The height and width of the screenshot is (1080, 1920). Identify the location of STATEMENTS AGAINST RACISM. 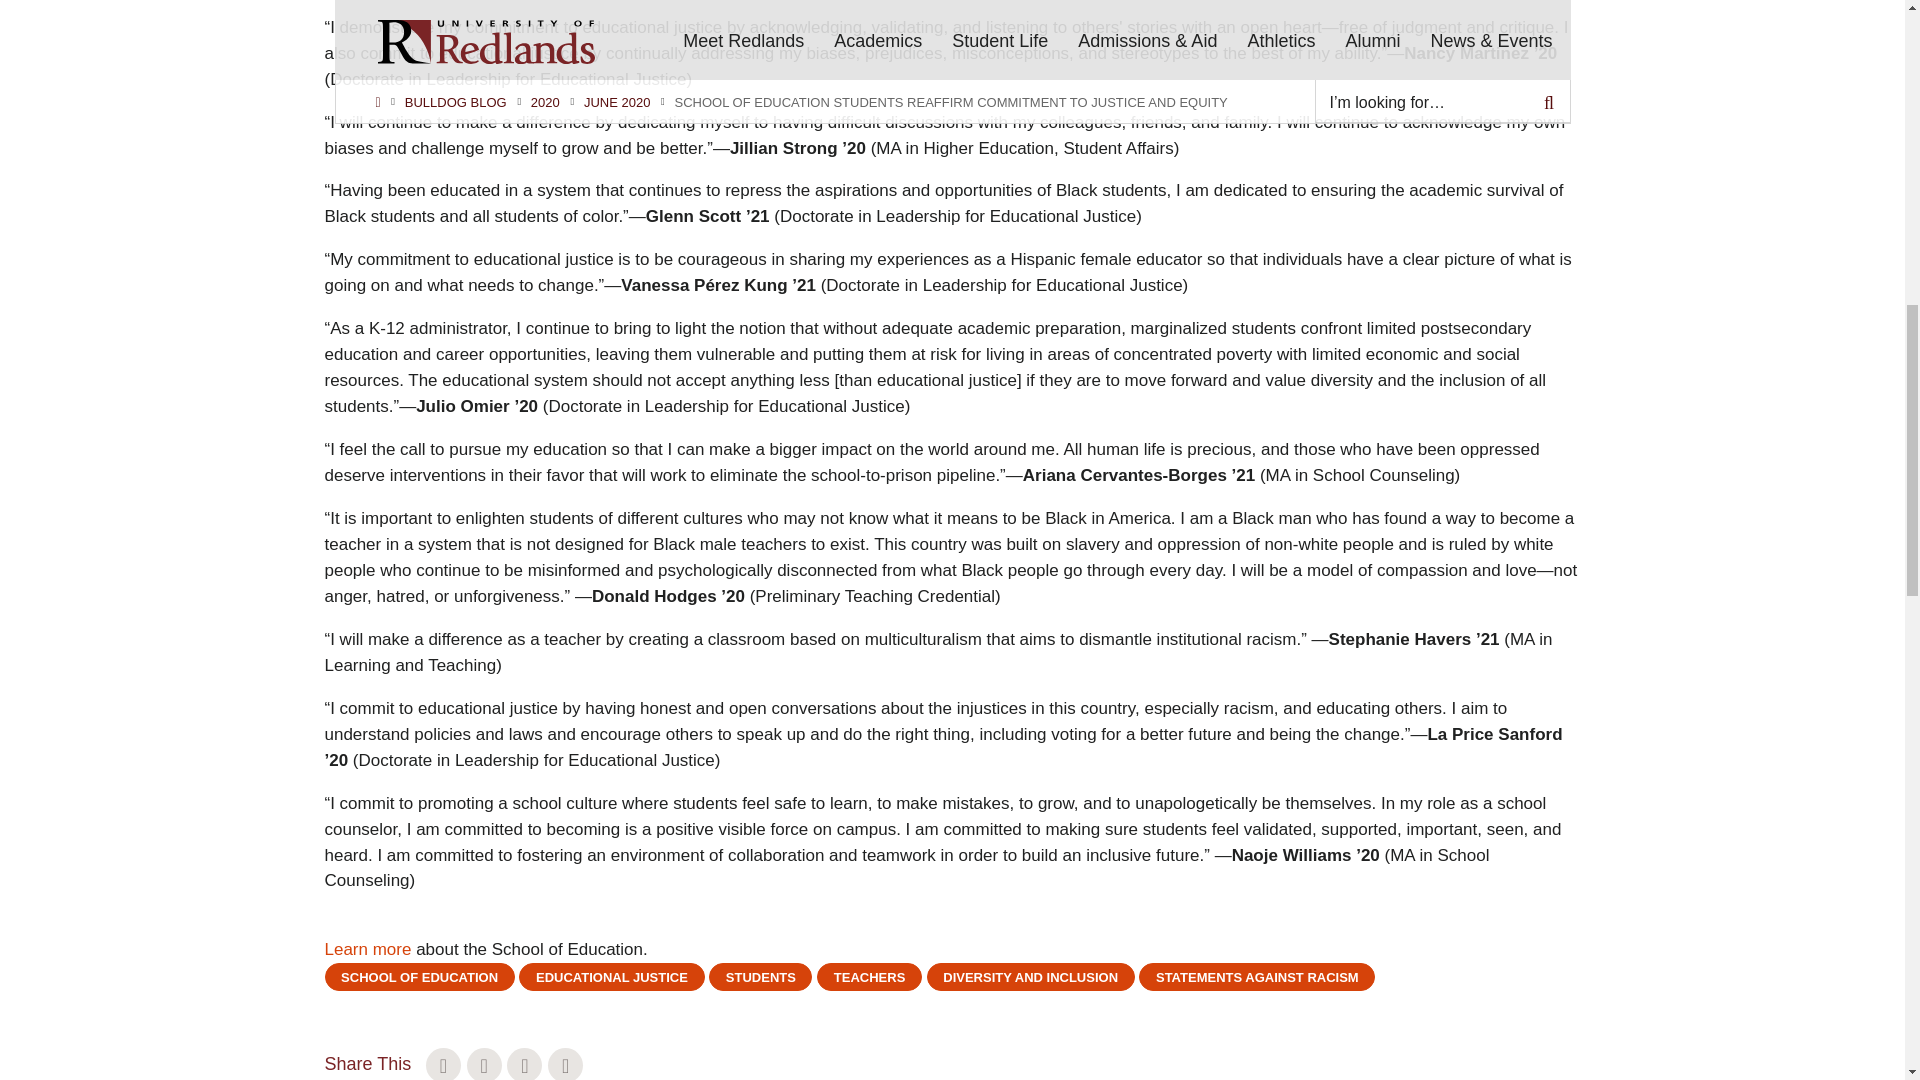
(1256, 977).